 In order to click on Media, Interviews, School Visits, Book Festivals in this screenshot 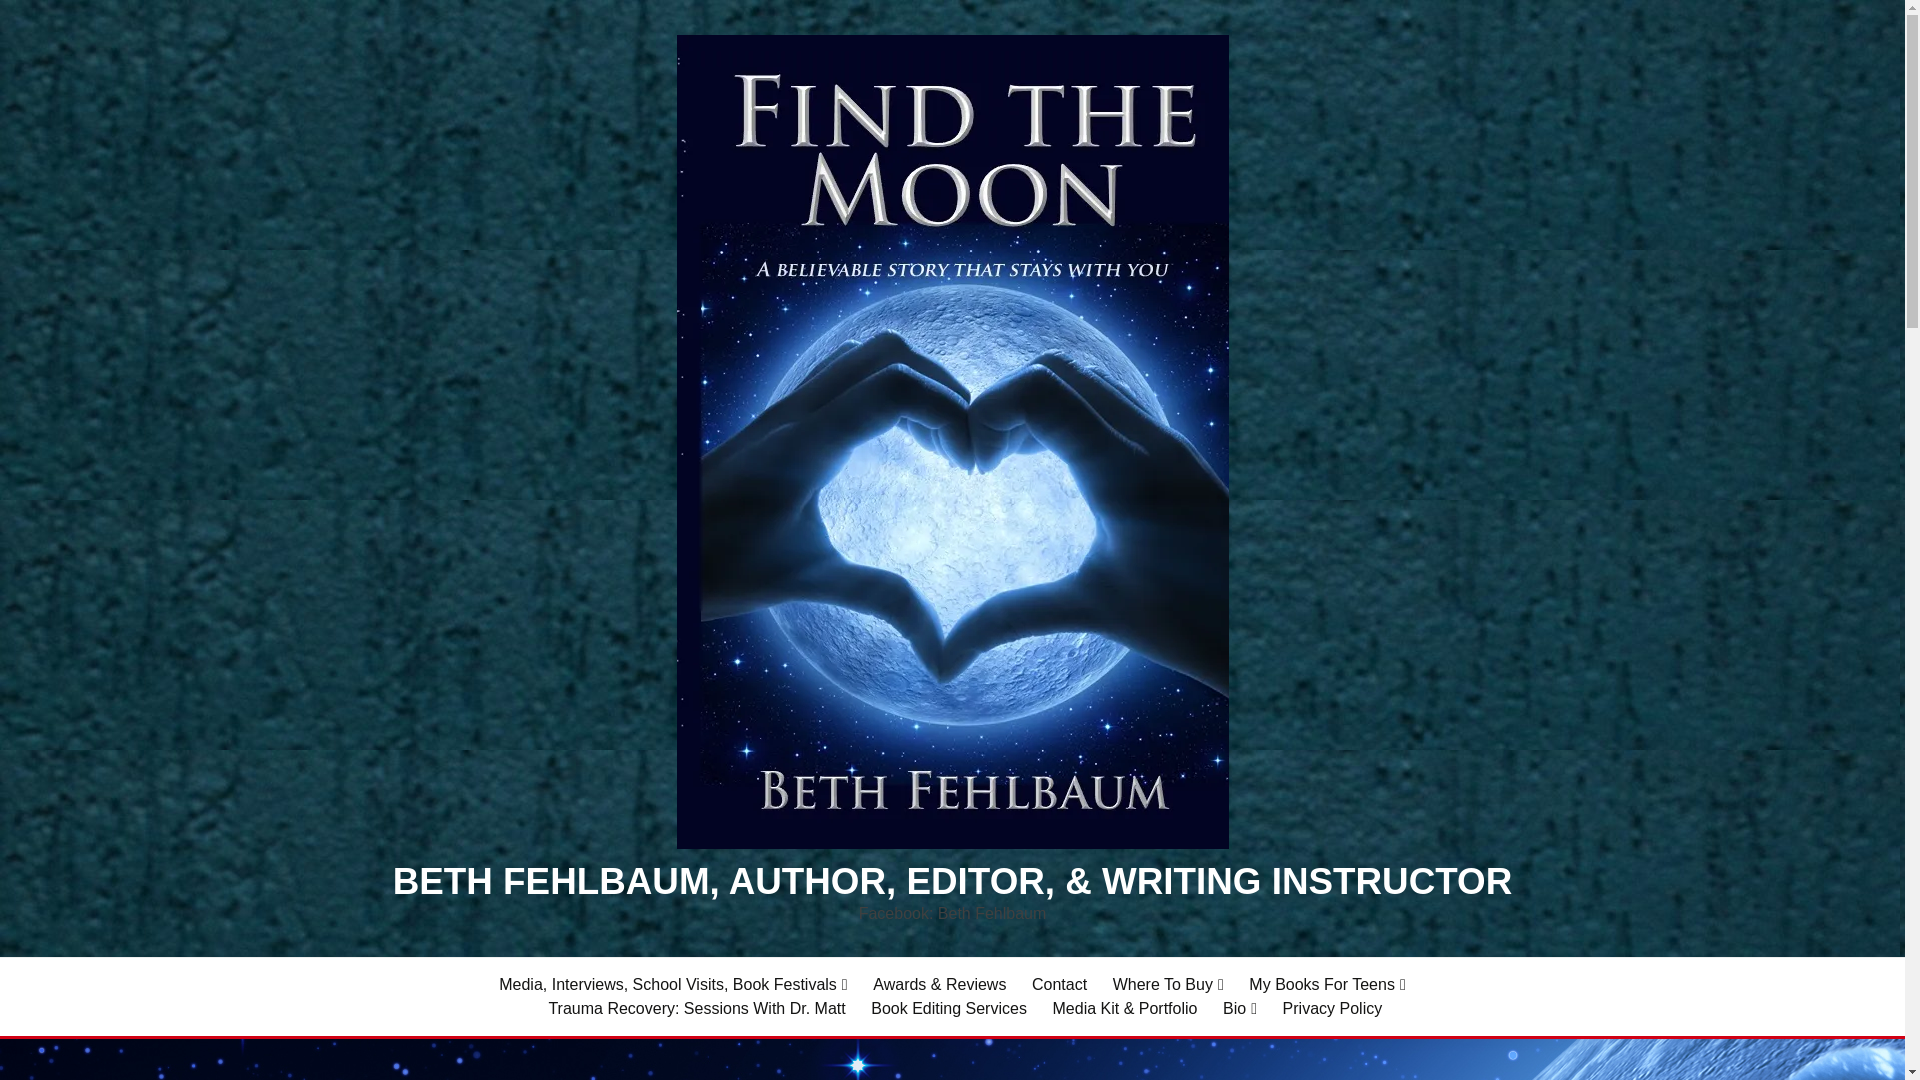, I will do `click(672, 984)`.